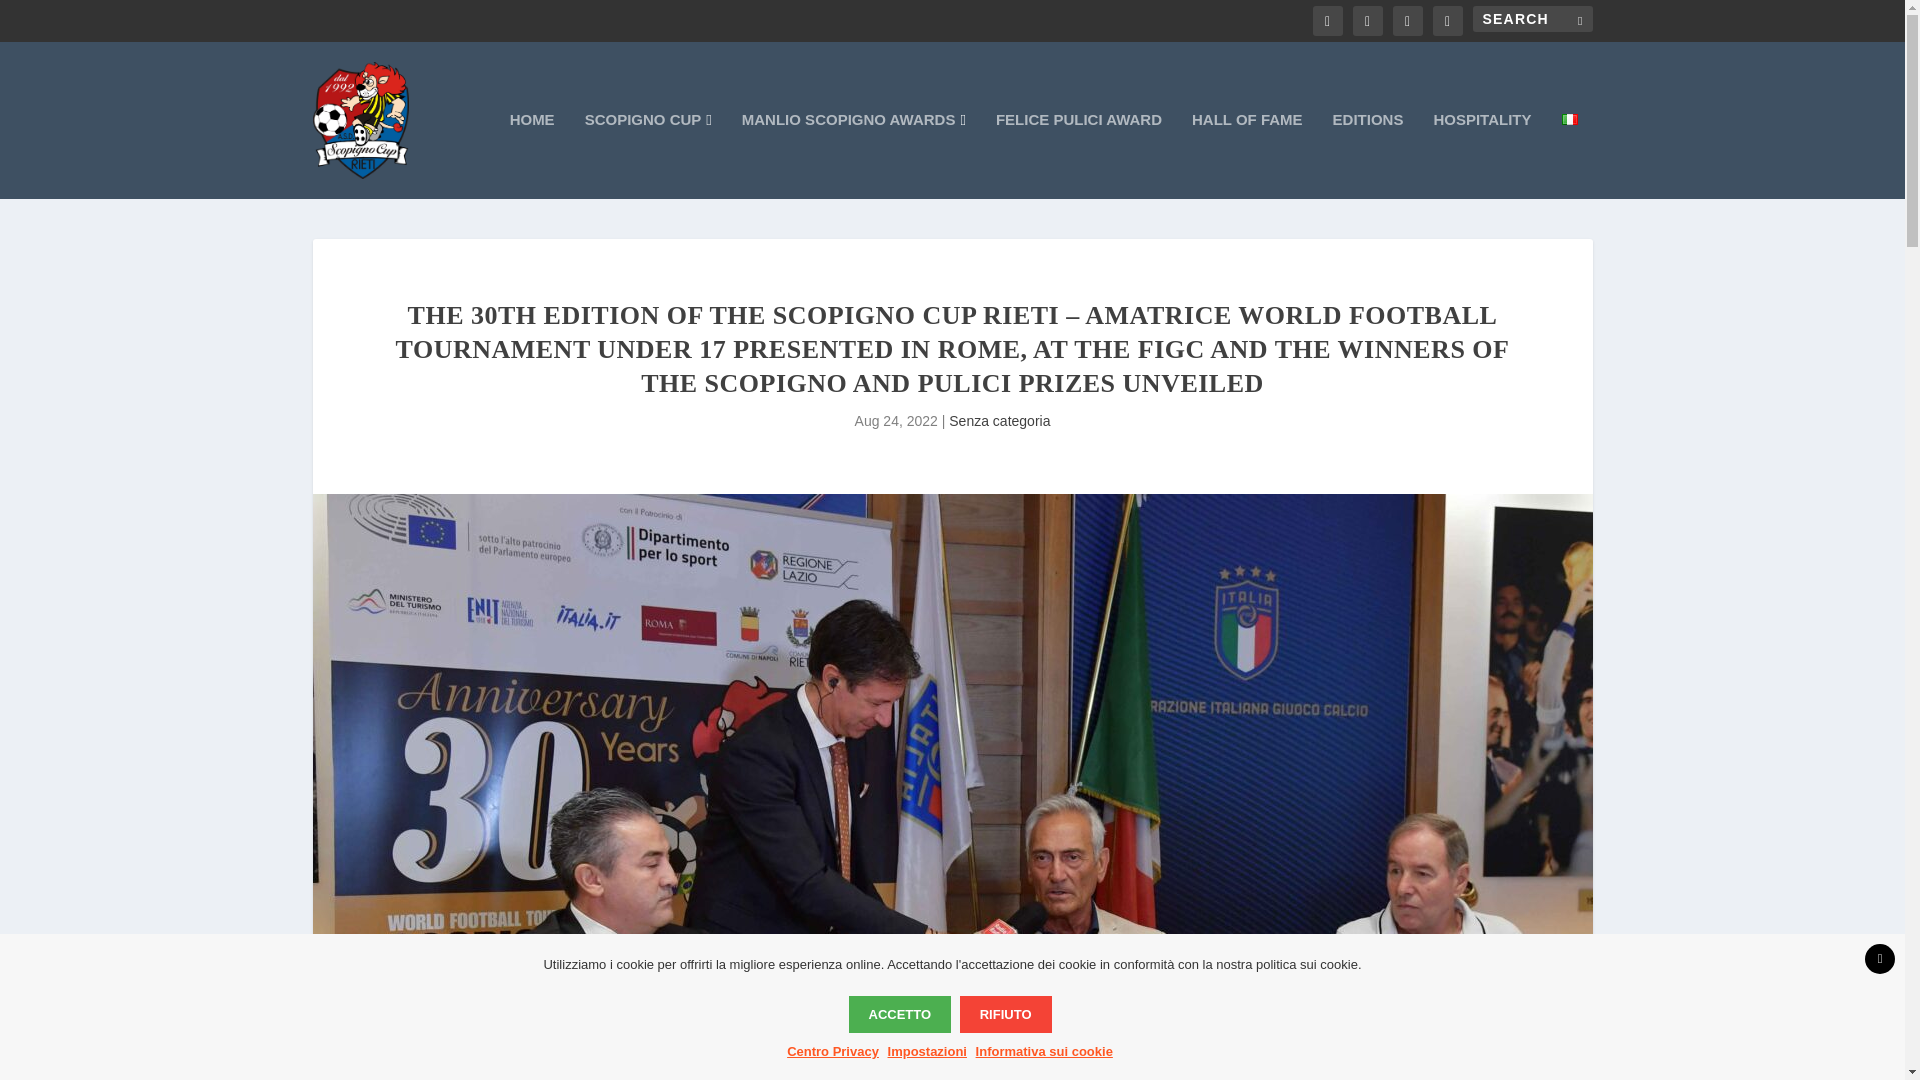 This screenshot has width=1920, height=1080. Describe the element at coordinates (1481, 155) in the screenshot. I see `HOSPITALITY` at that location.